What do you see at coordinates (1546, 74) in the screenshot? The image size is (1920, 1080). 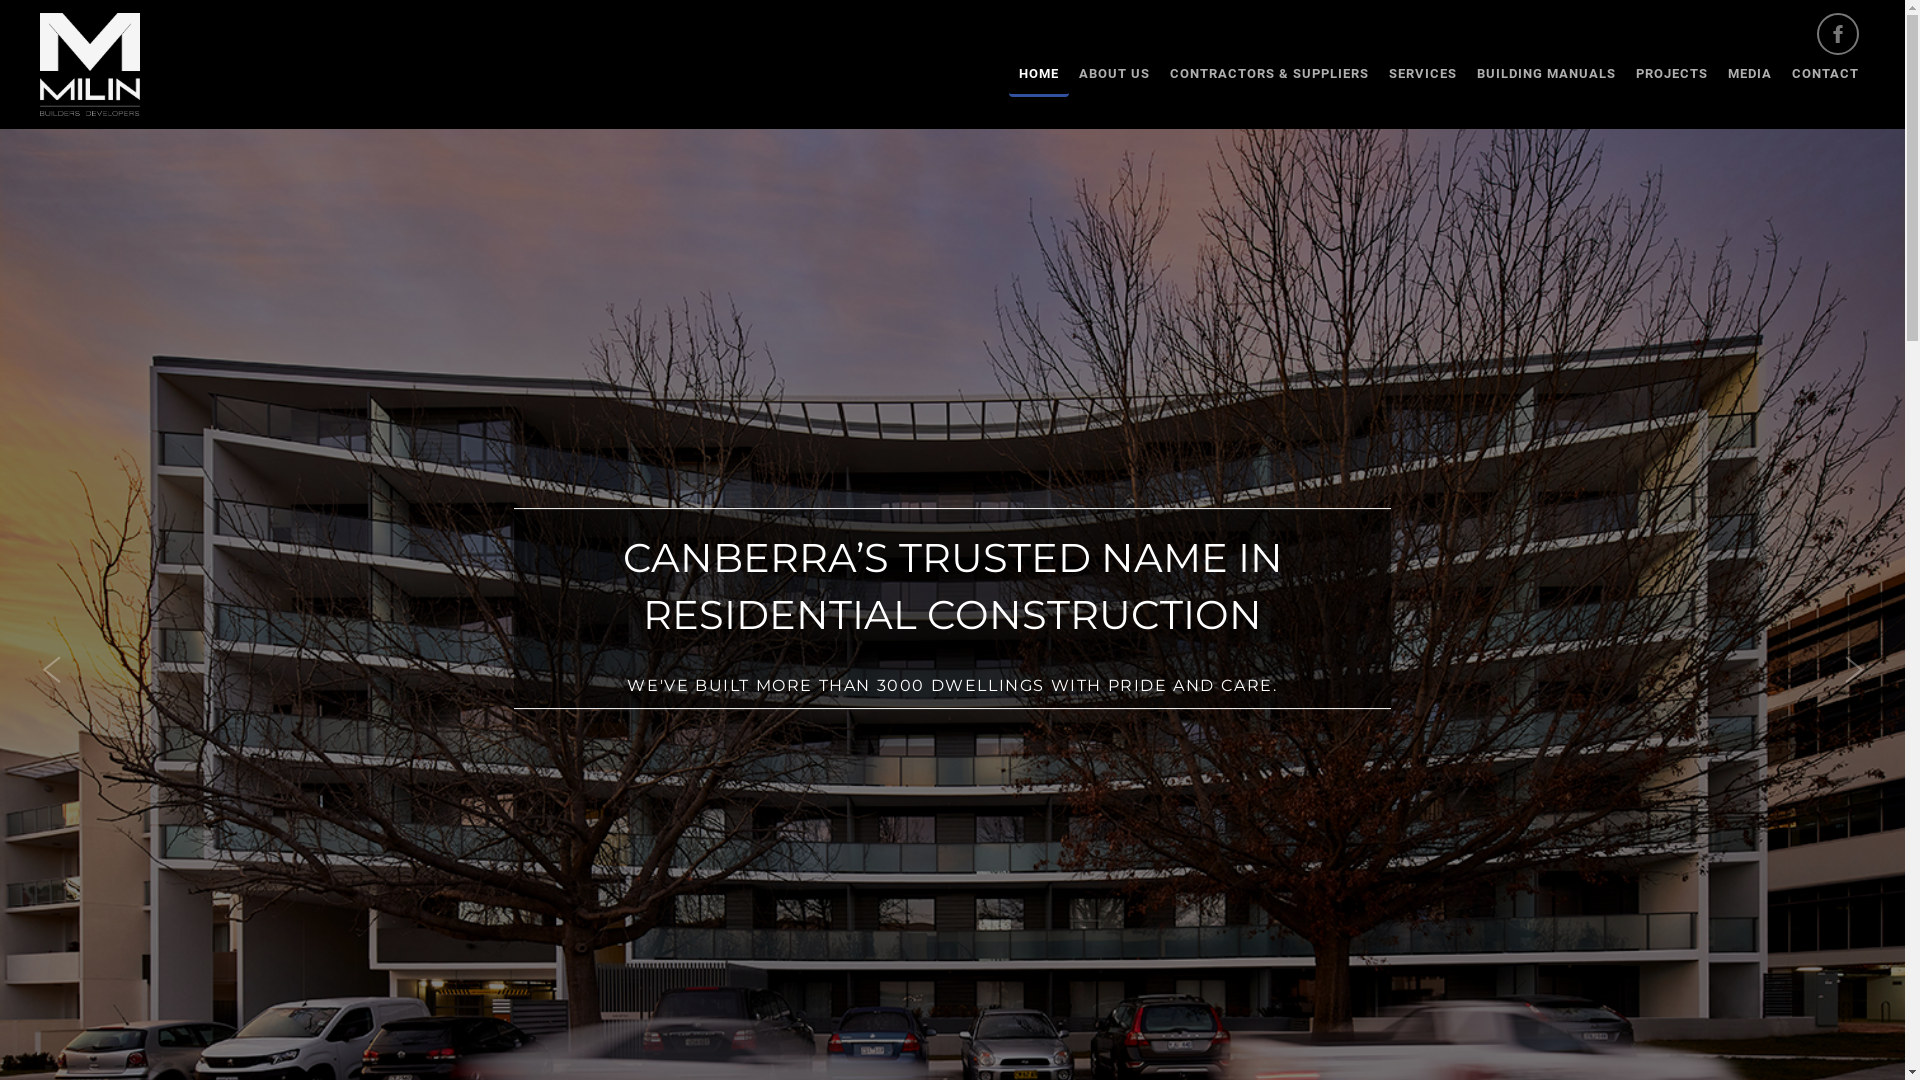 I see `BUILDING MANUALS` at bounding box center [1546, 74].